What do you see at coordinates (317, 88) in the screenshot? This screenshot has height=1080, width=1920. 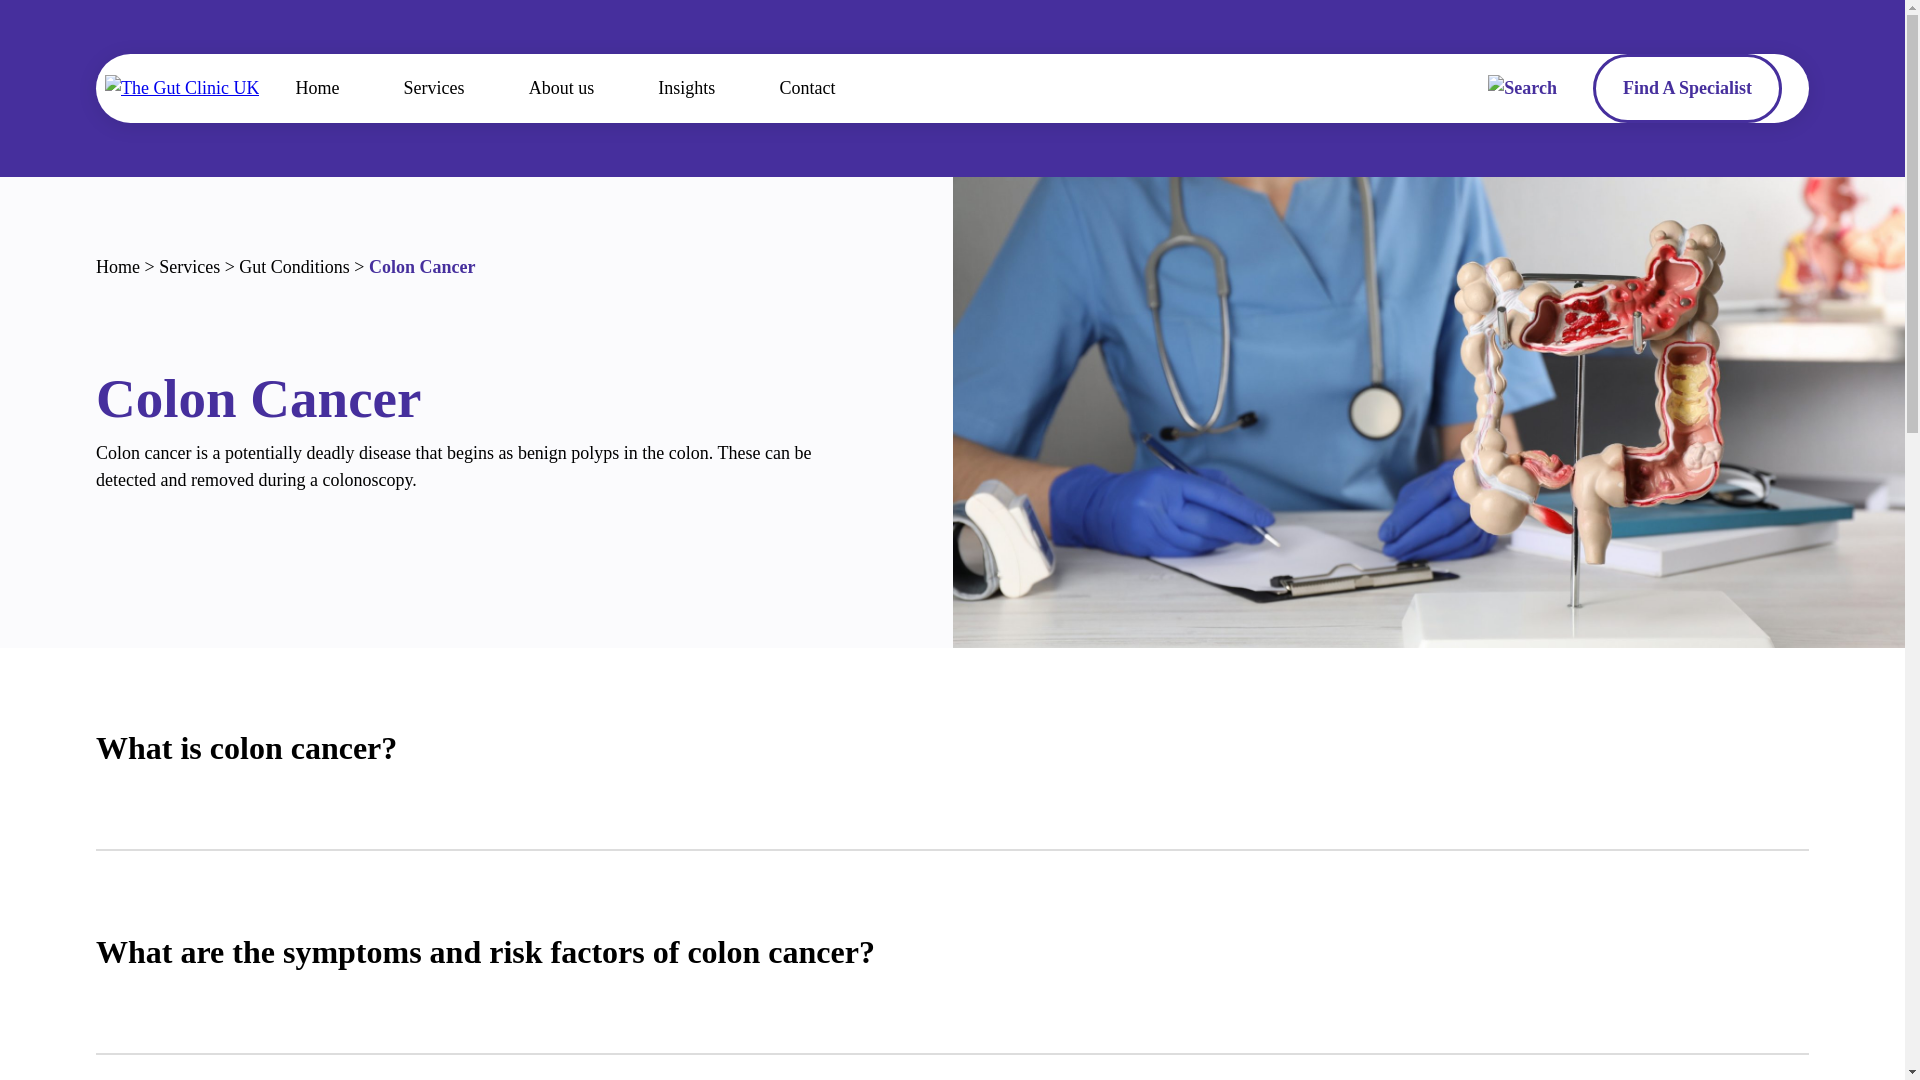 I see `Home` at bounding box center [317, 88].